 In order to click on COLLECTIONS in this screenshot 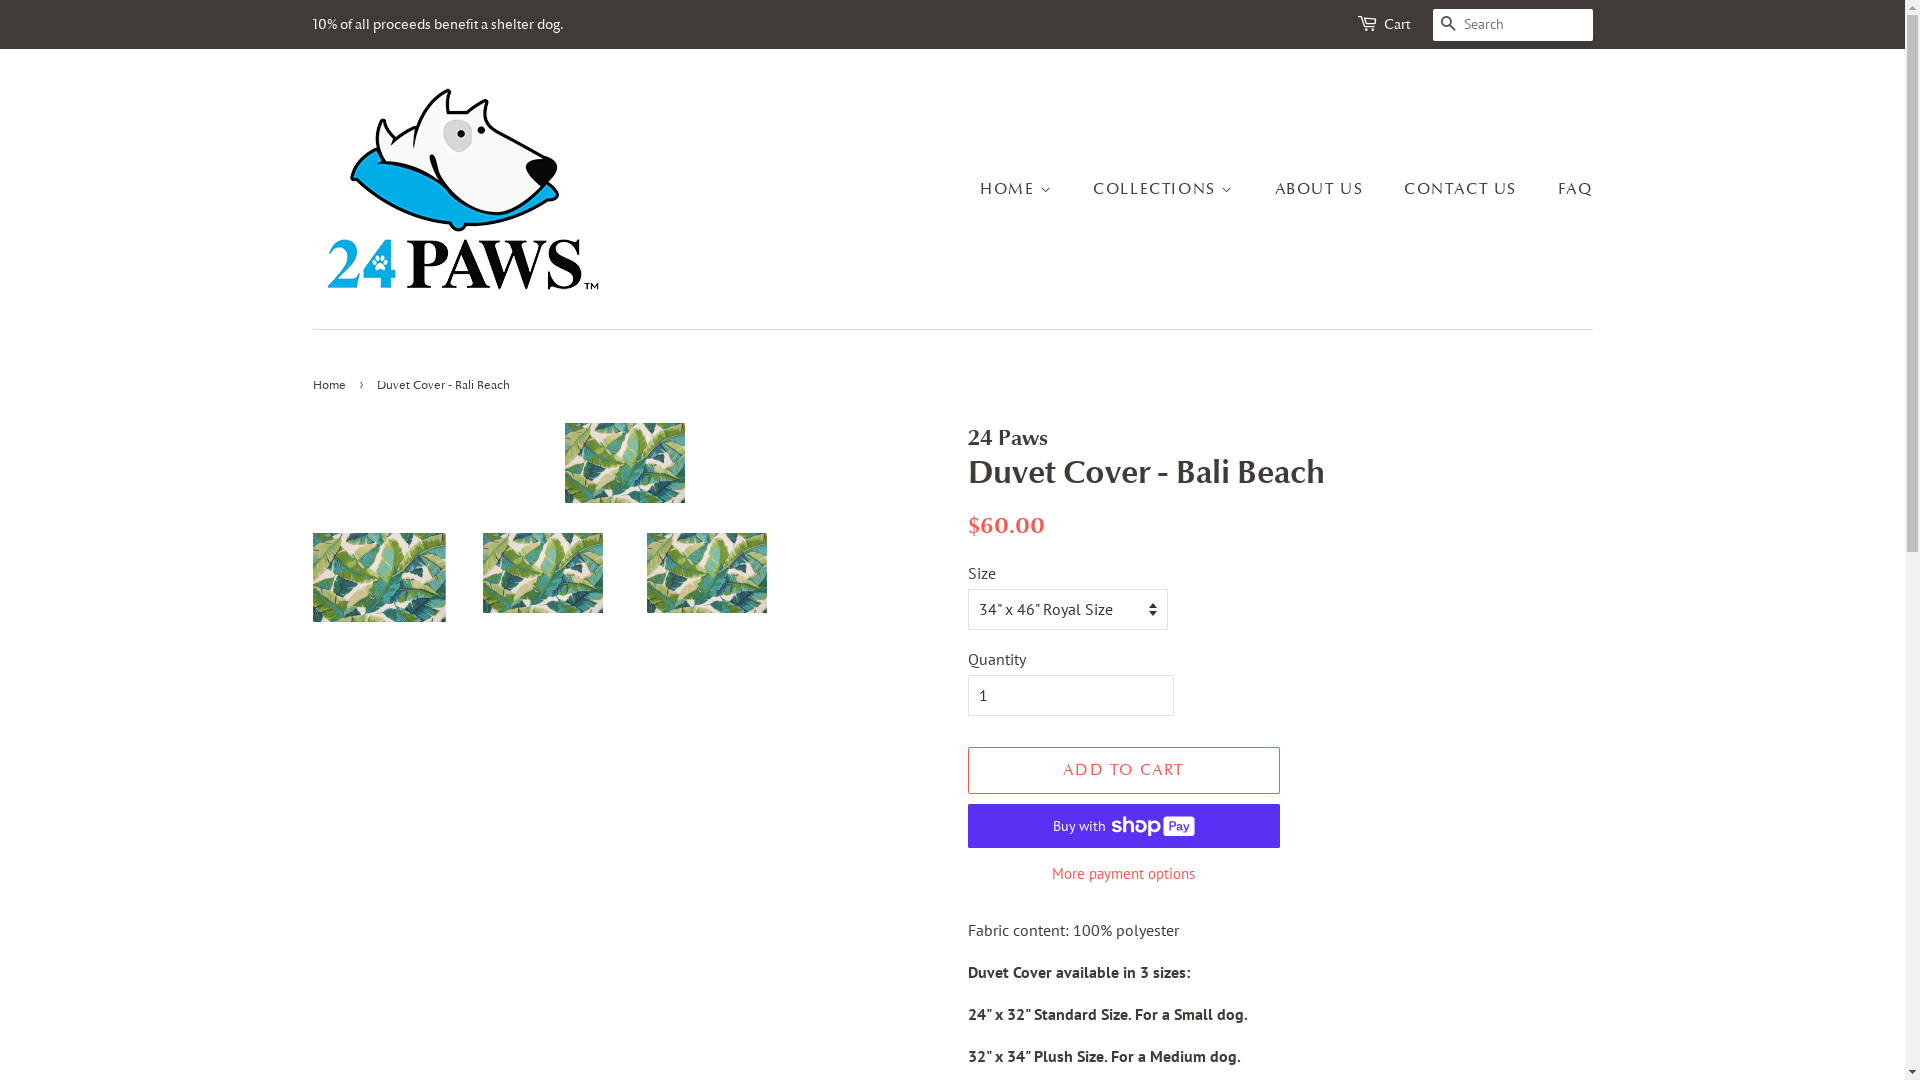, I will do `click(1166, 190)`.